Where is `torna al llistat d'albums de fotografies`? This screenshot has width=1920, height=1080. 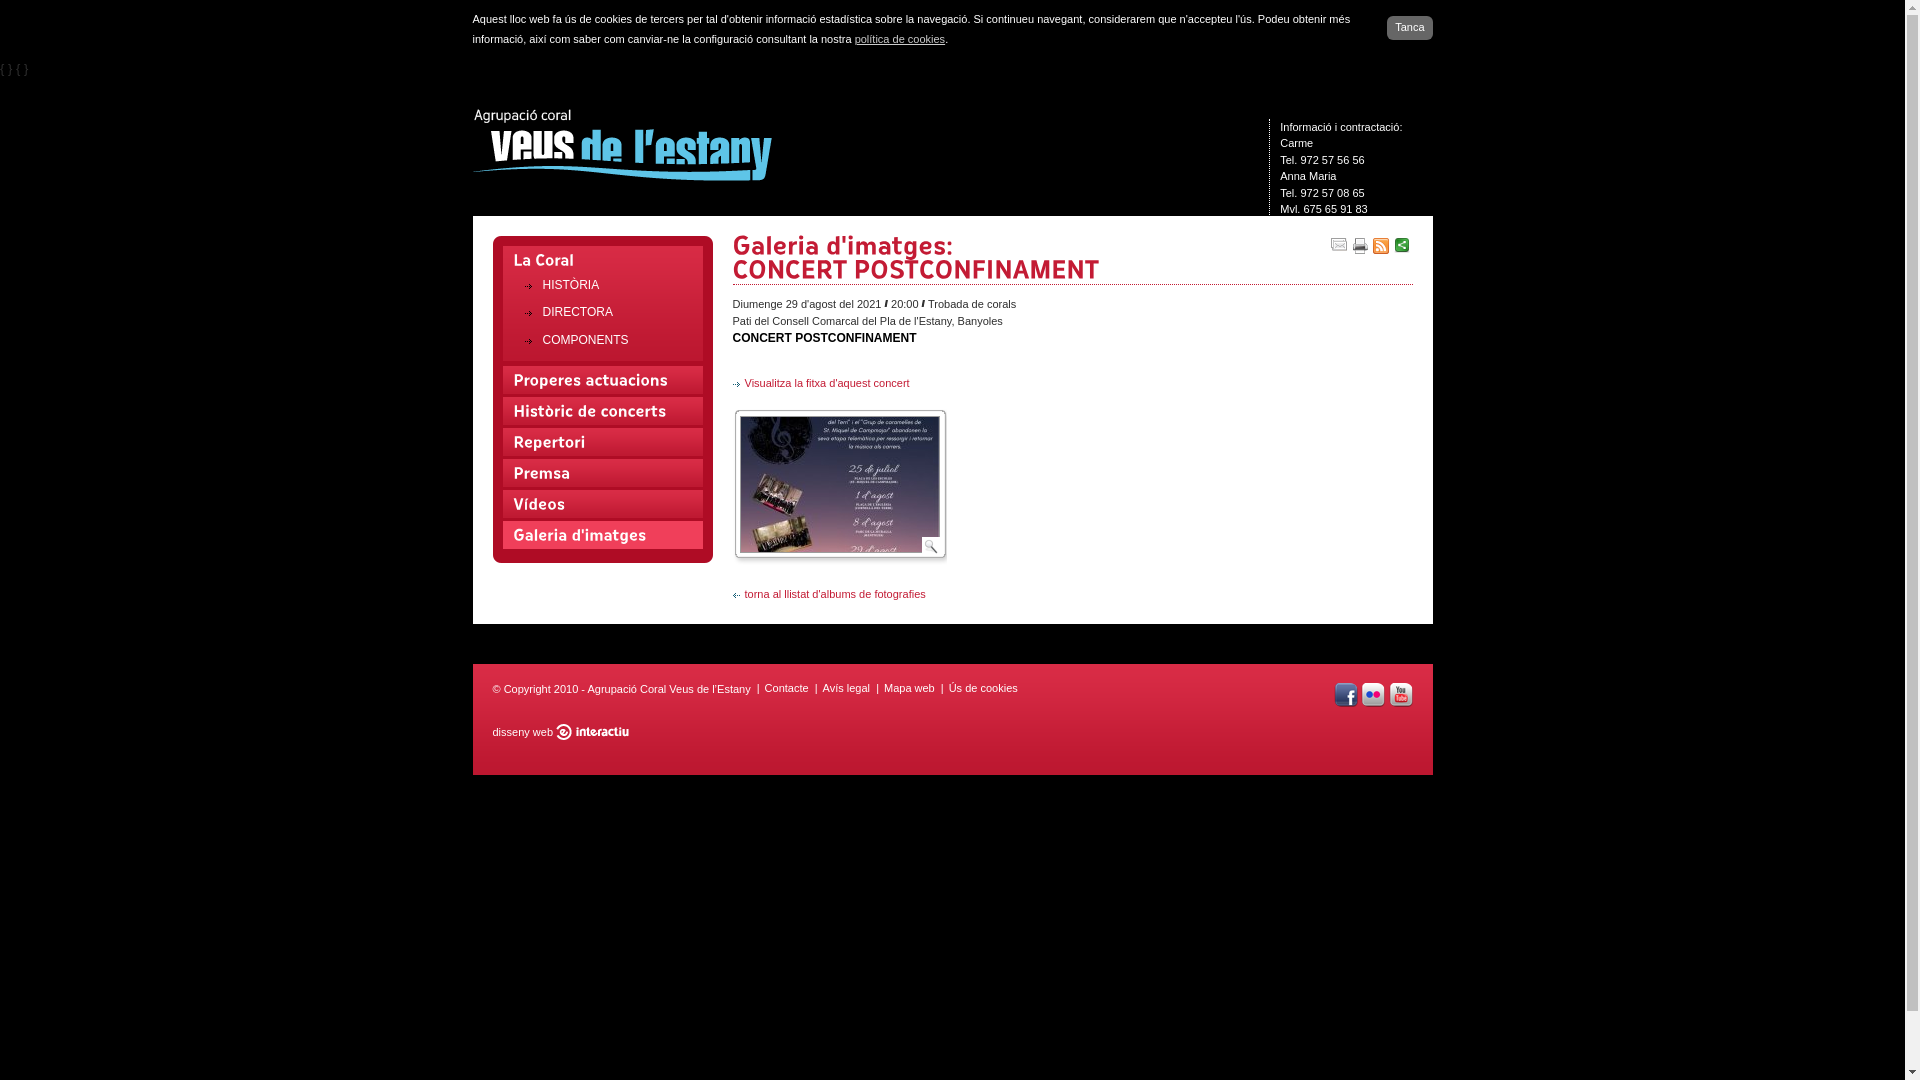
torna al llistat d'albums de fotografies is located at coordinates (828, 594).